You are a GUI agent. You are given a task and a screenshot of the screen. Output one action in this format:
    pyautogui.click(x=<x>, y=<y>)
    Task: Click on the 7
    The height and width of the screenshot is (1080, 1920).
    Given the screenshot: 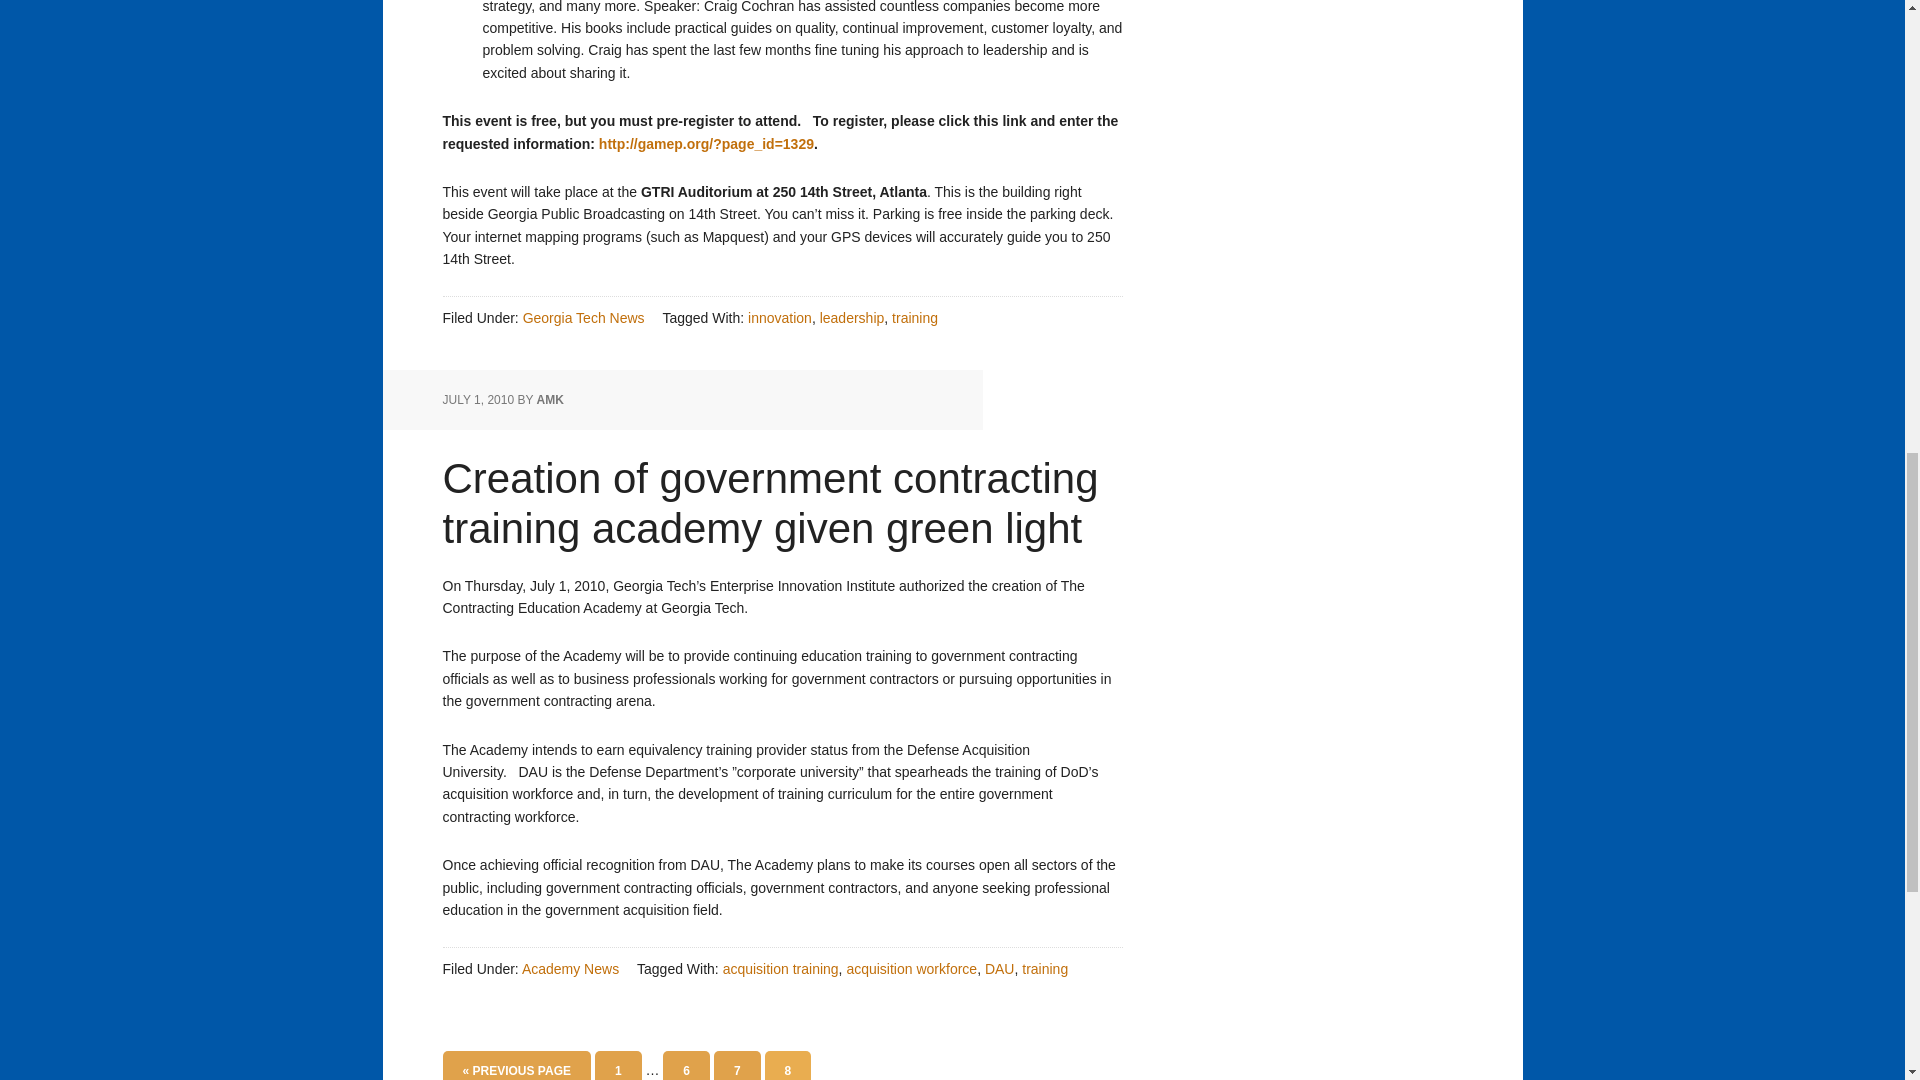 What is the action you would take?
    pyautogui.click(x=737, y=1065)
    